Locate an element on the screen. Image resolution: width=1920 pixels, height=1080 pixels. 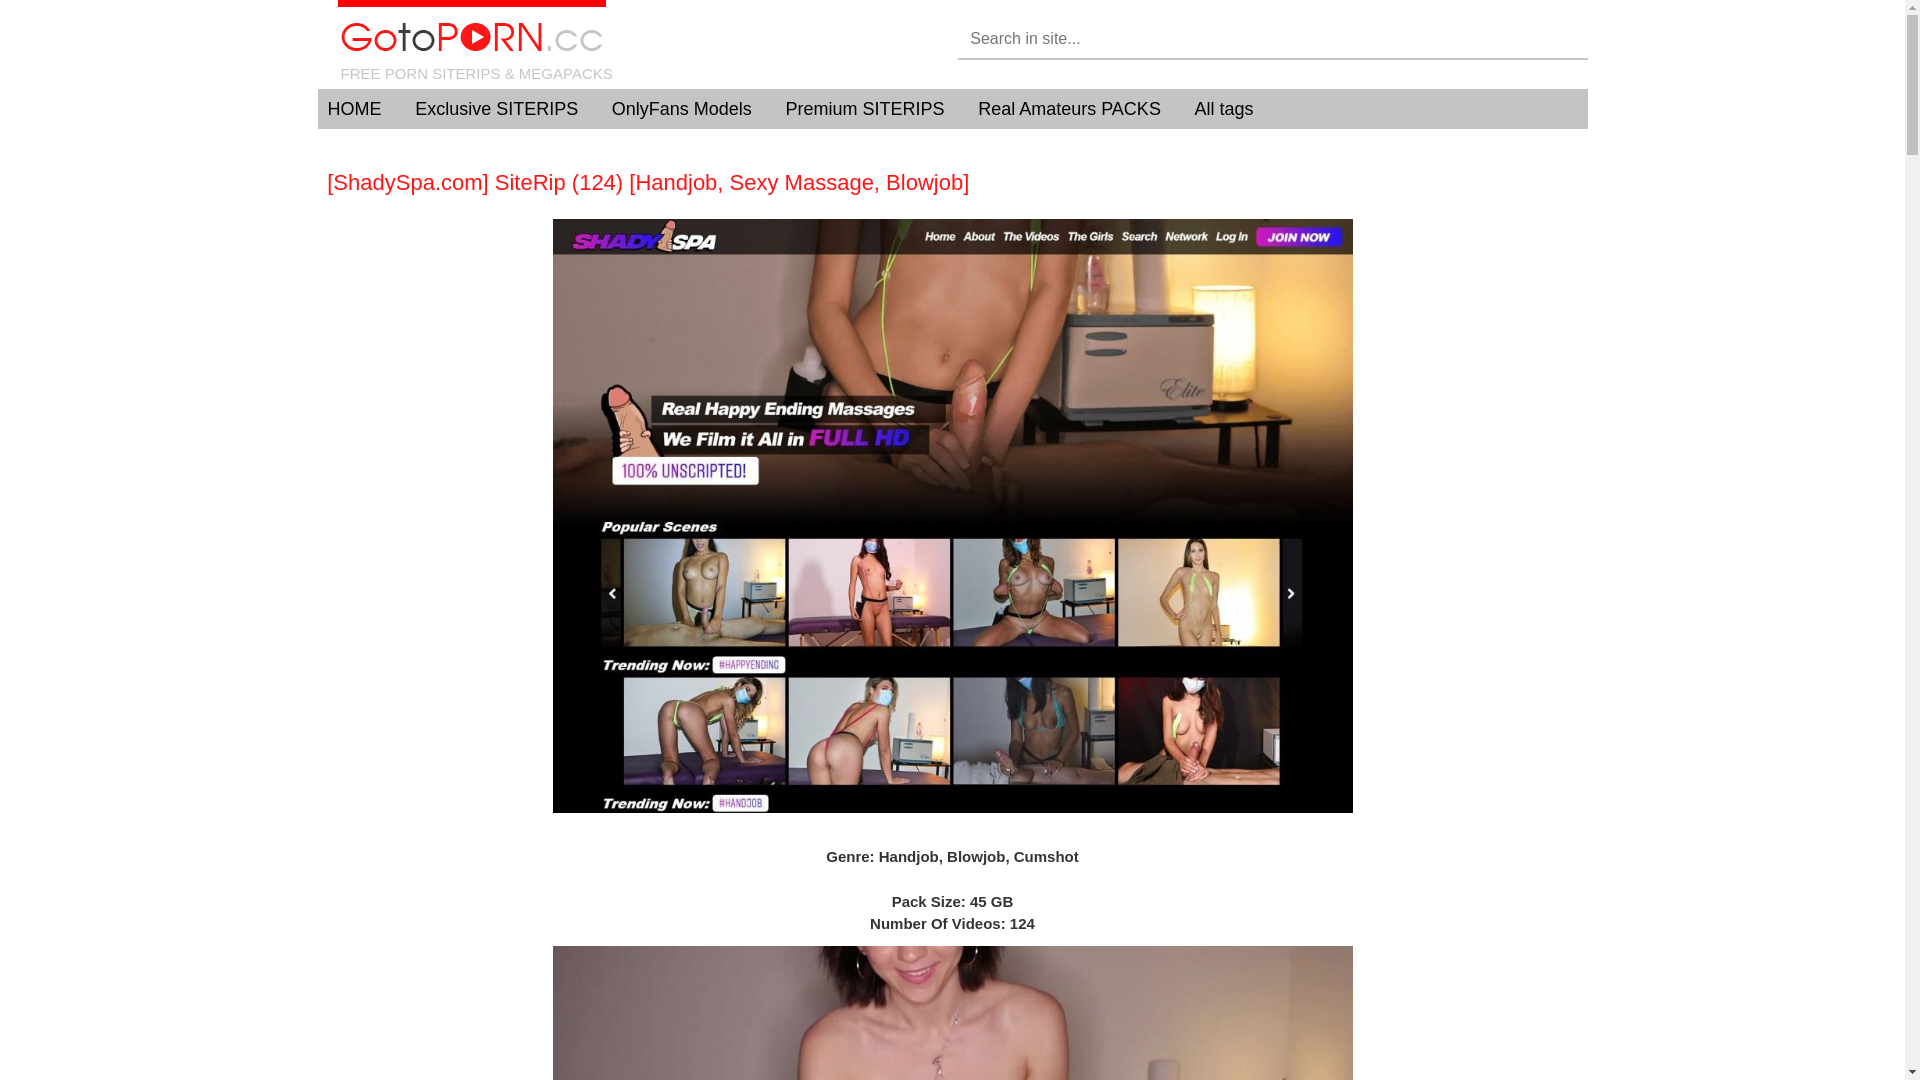
Exclusive SITERIPS is located at coordinates (496, 109).